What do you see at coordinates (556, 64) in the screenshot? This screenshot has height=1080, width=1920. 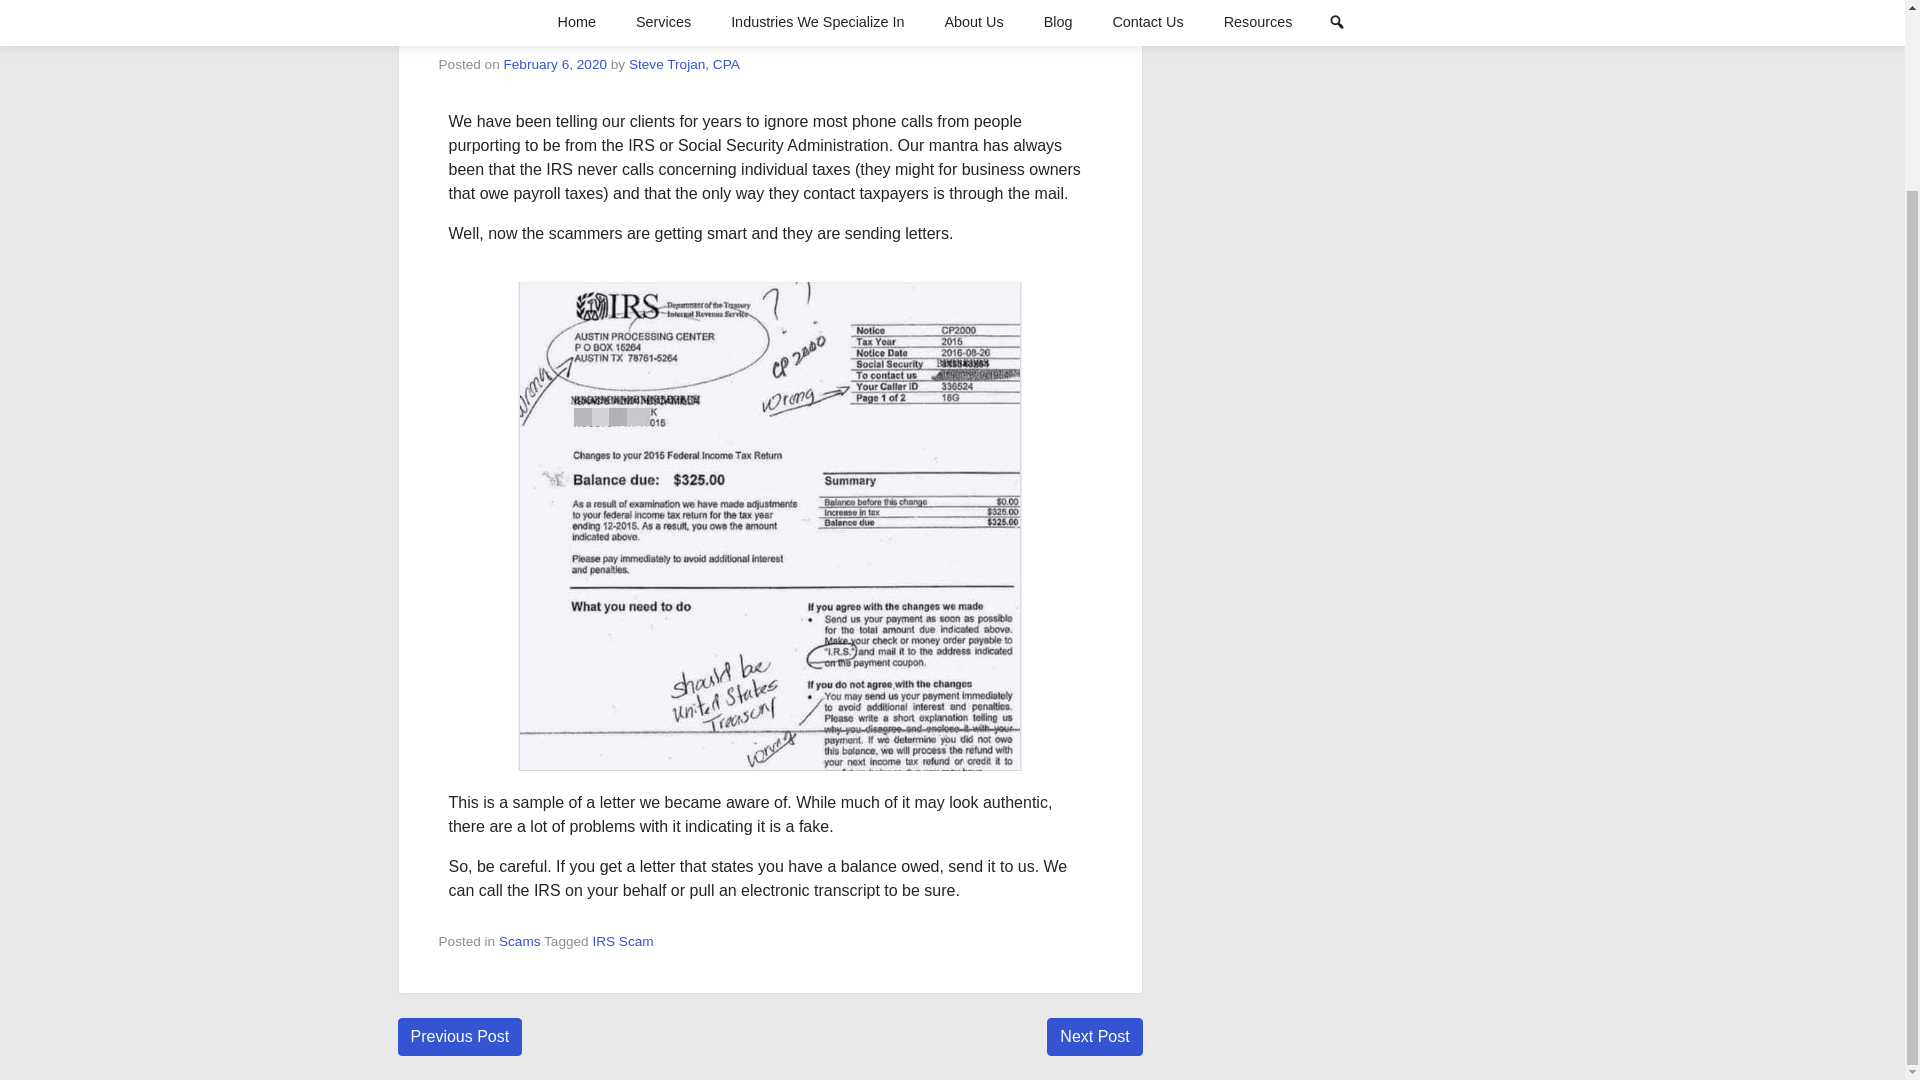 I see `February 6, 2020` at bounding box center [556, 64].